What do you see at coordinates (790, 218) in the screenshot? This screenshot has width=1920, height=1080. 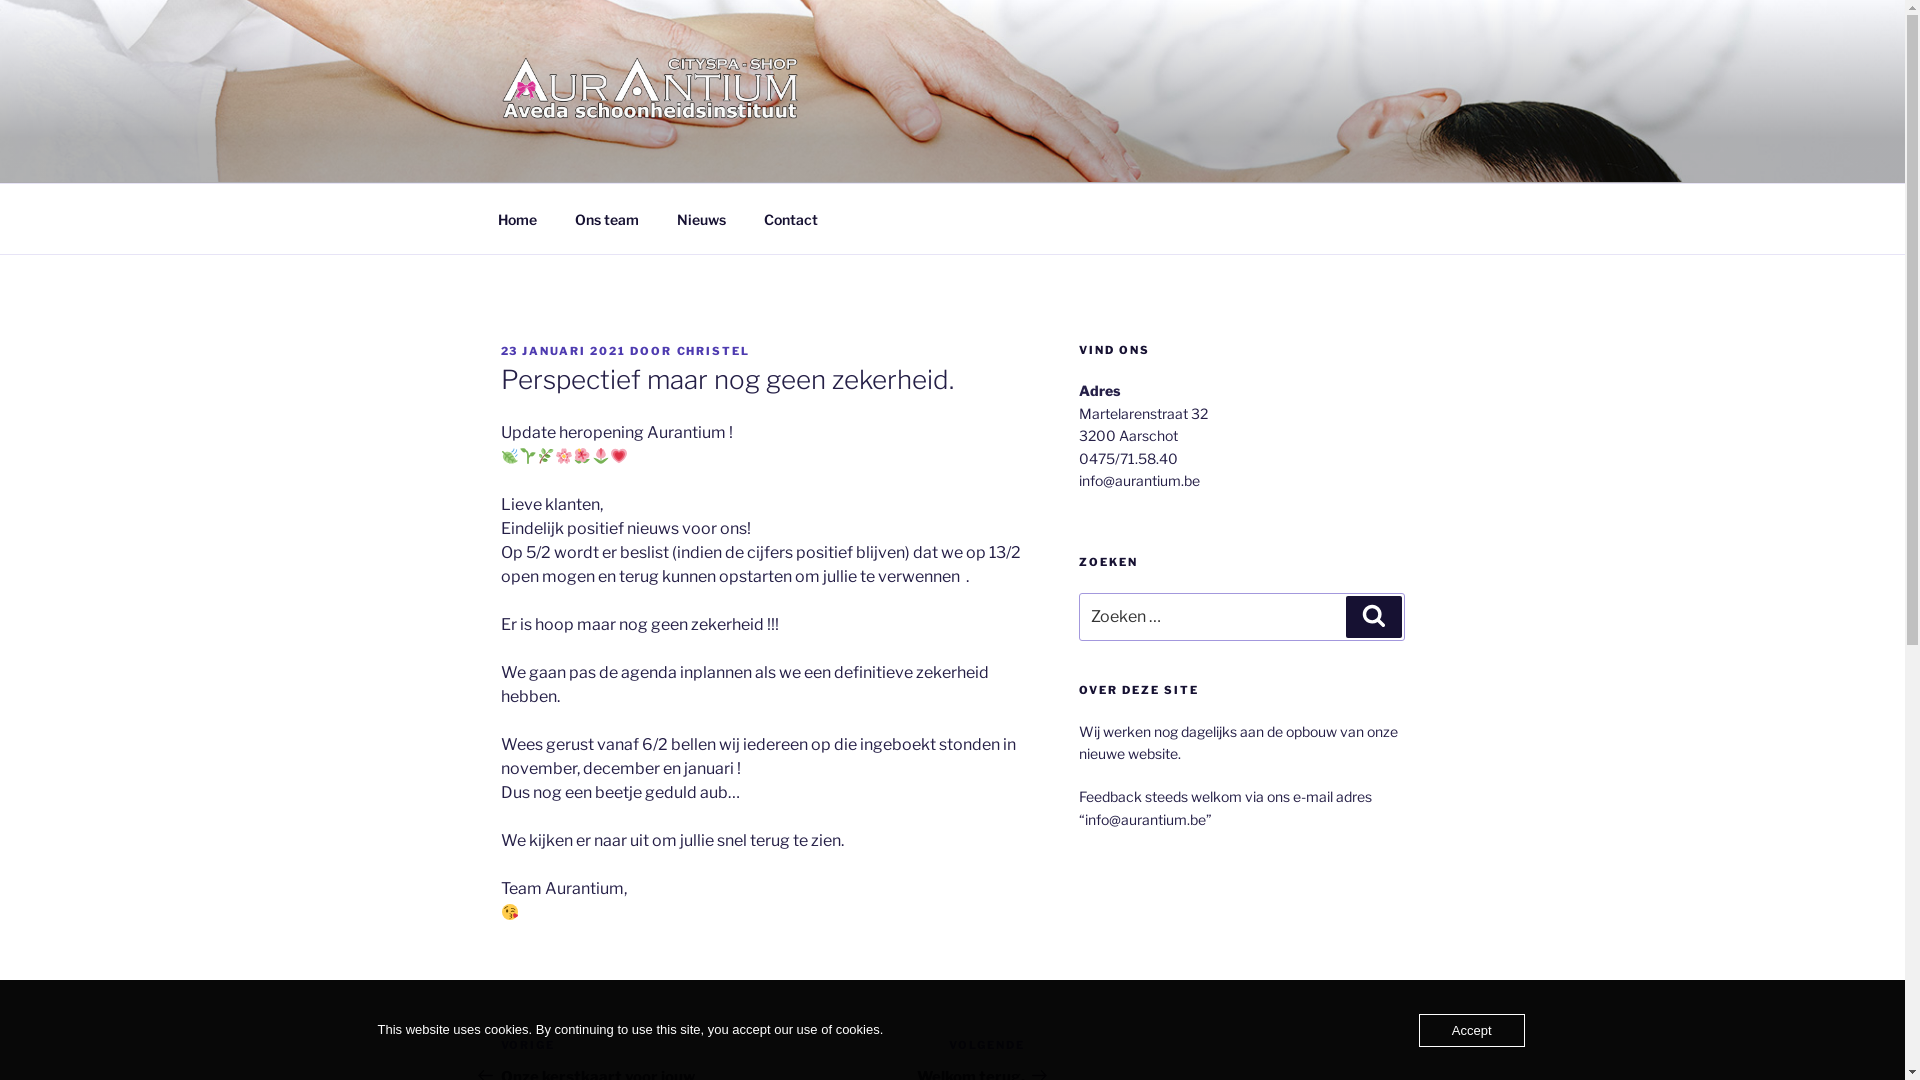 I see `Contact` at bounding box center [790, 218].